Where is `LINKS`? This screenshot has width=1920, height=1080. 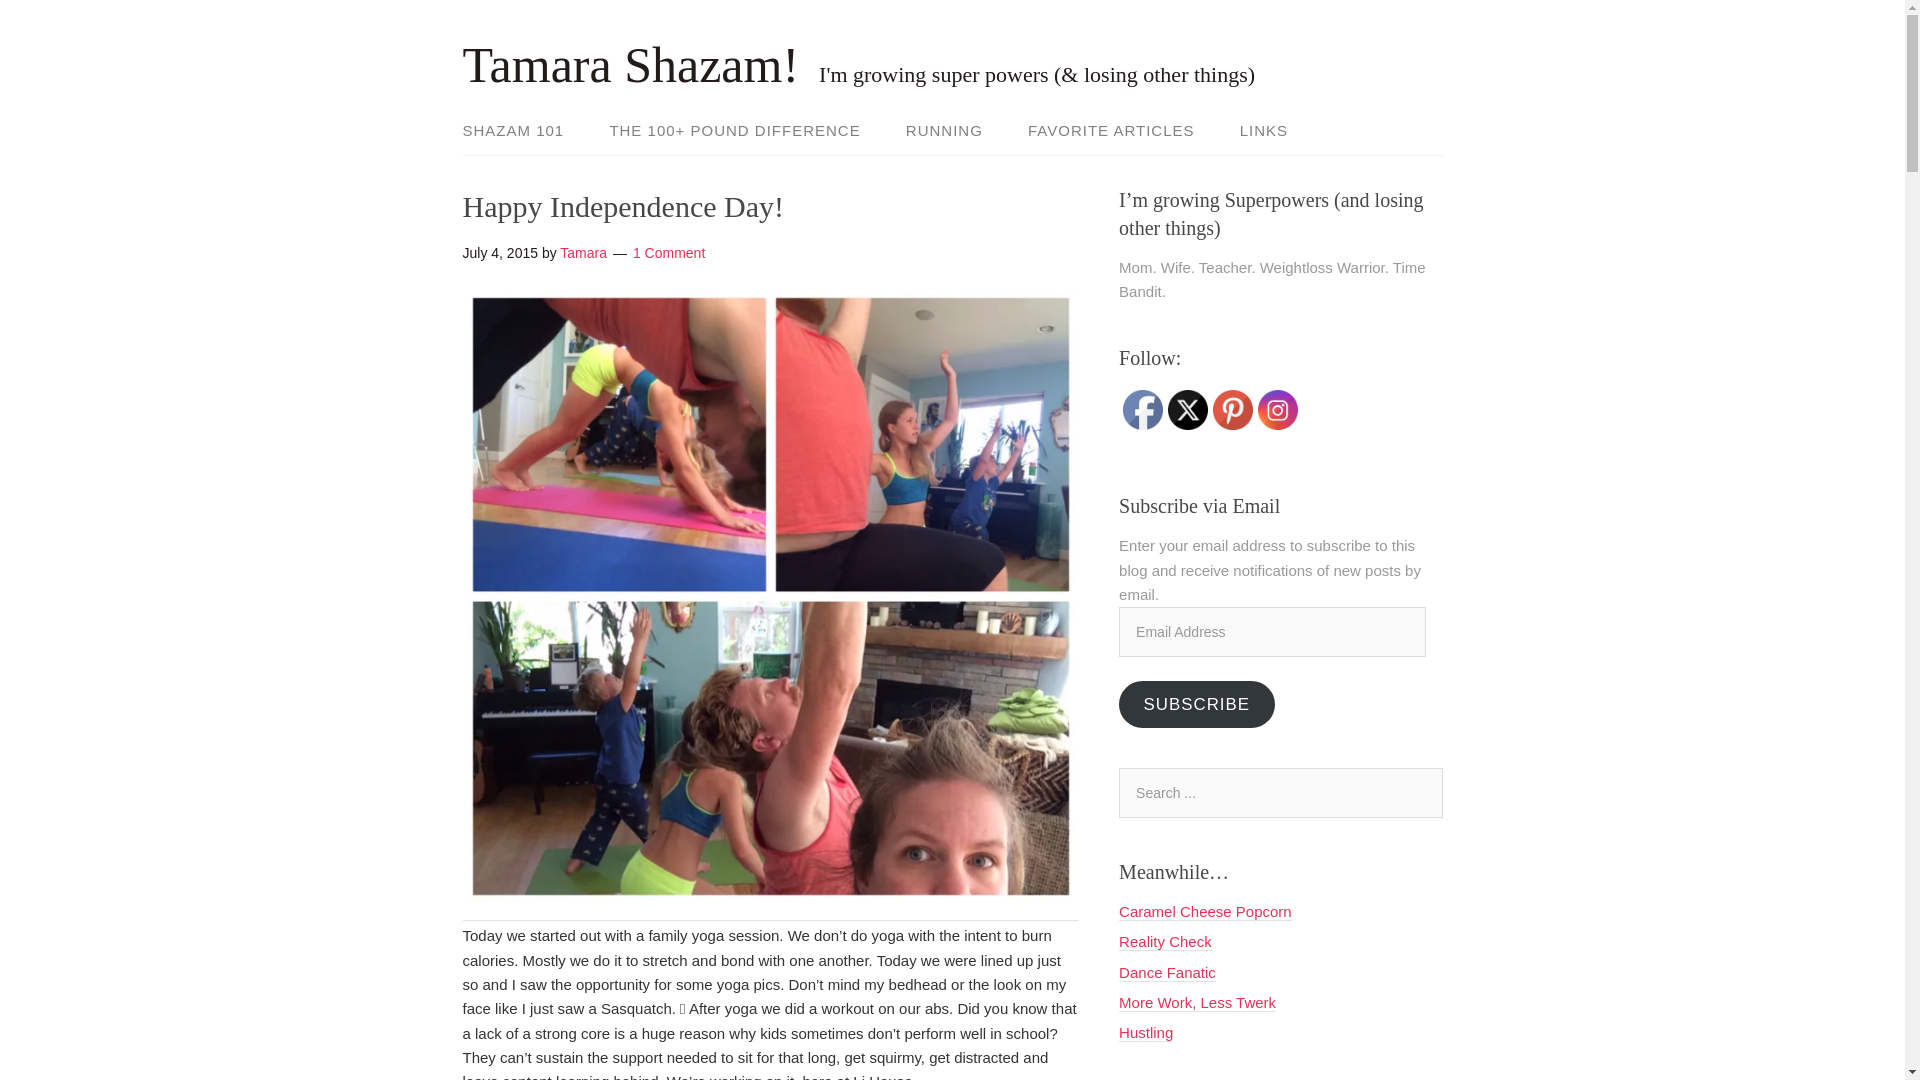
LINKS is located at coordinates (1254, 132).